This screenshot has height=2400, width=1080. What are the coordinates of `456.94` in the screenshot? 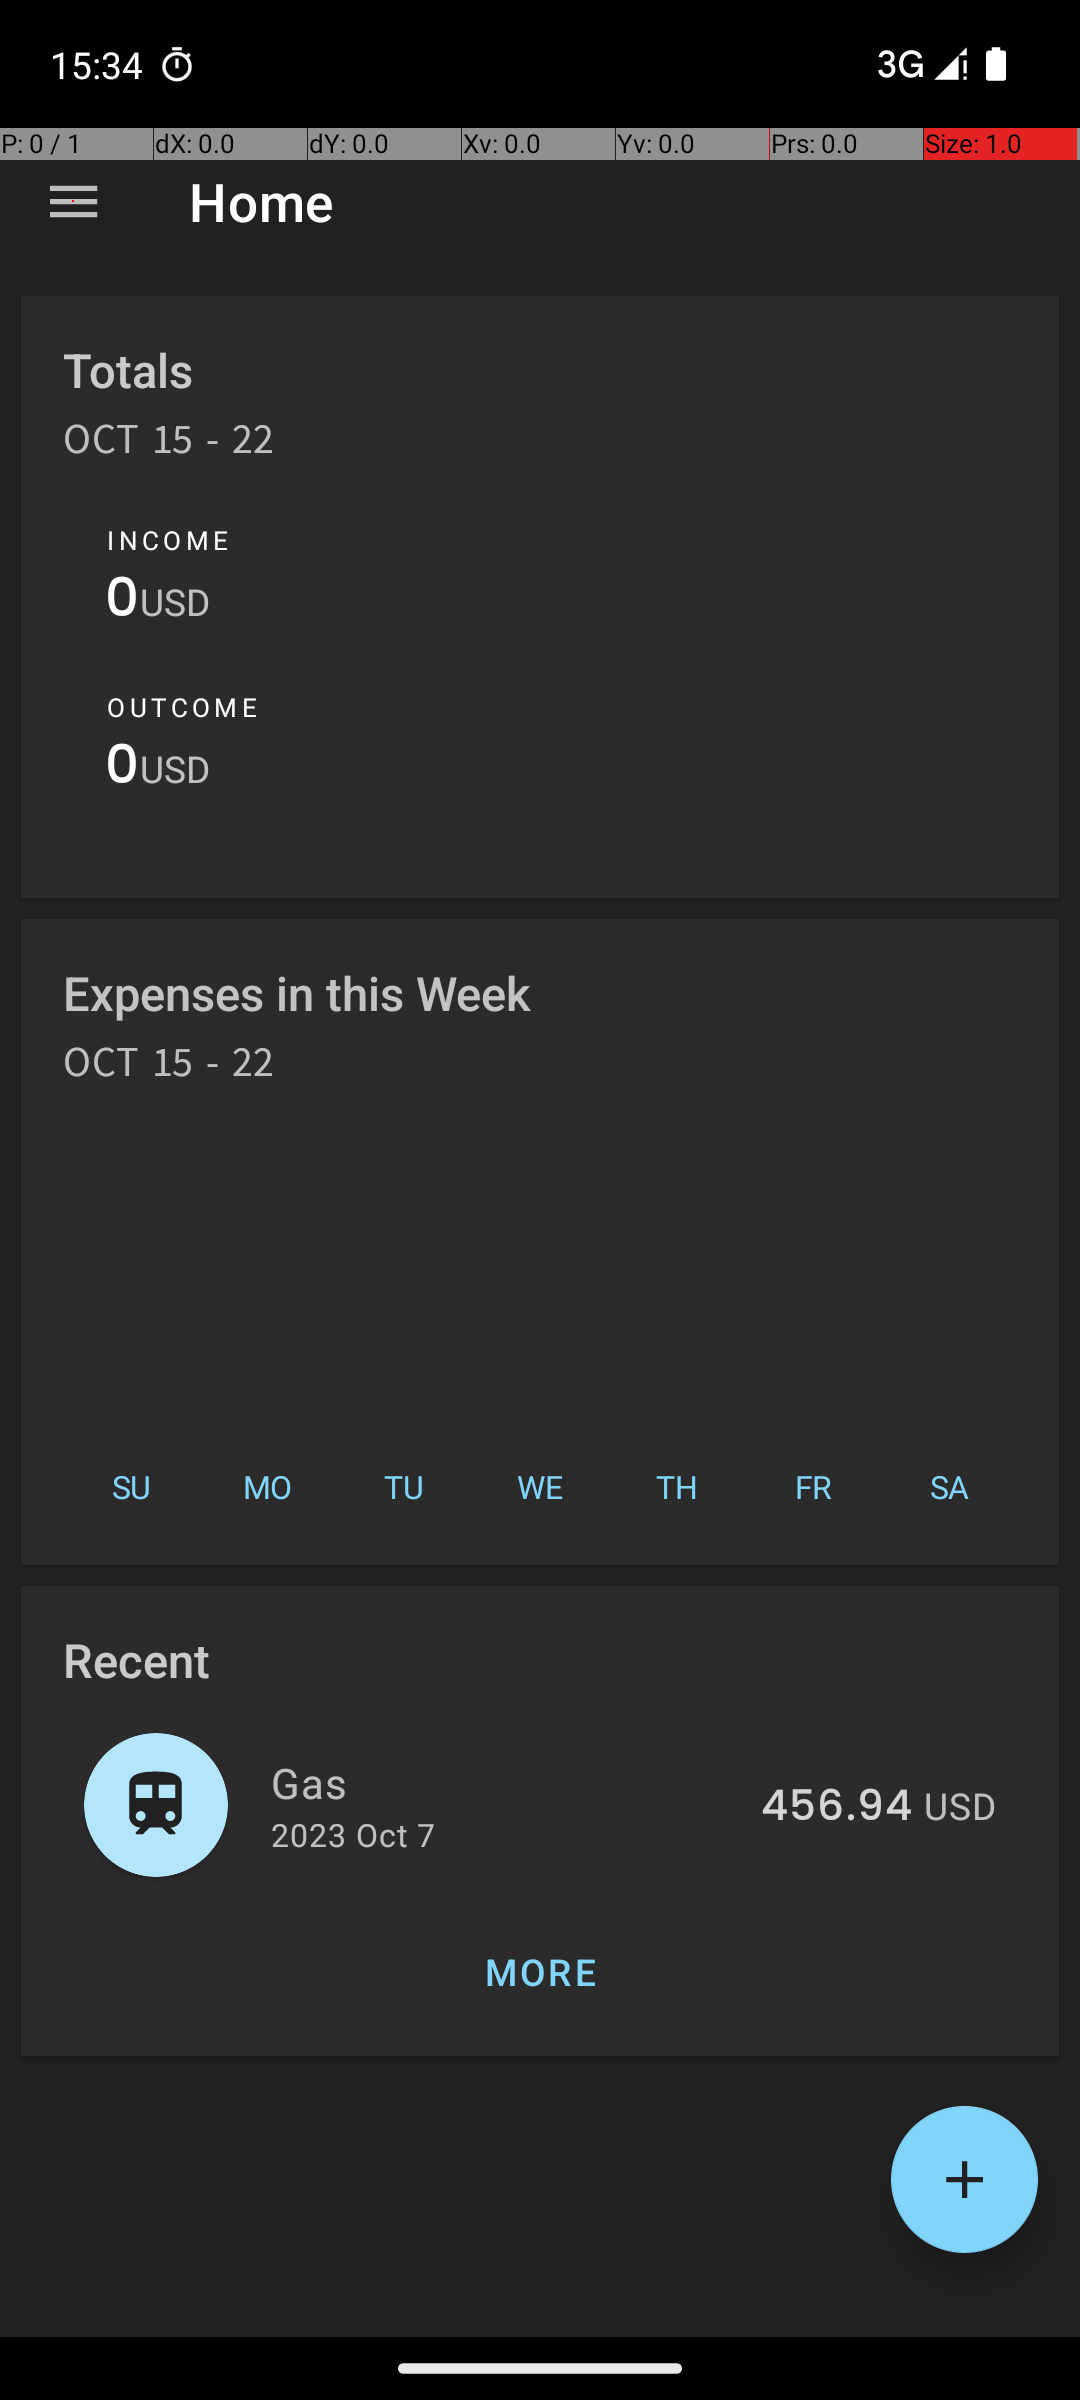 It's located at (836, 1807).